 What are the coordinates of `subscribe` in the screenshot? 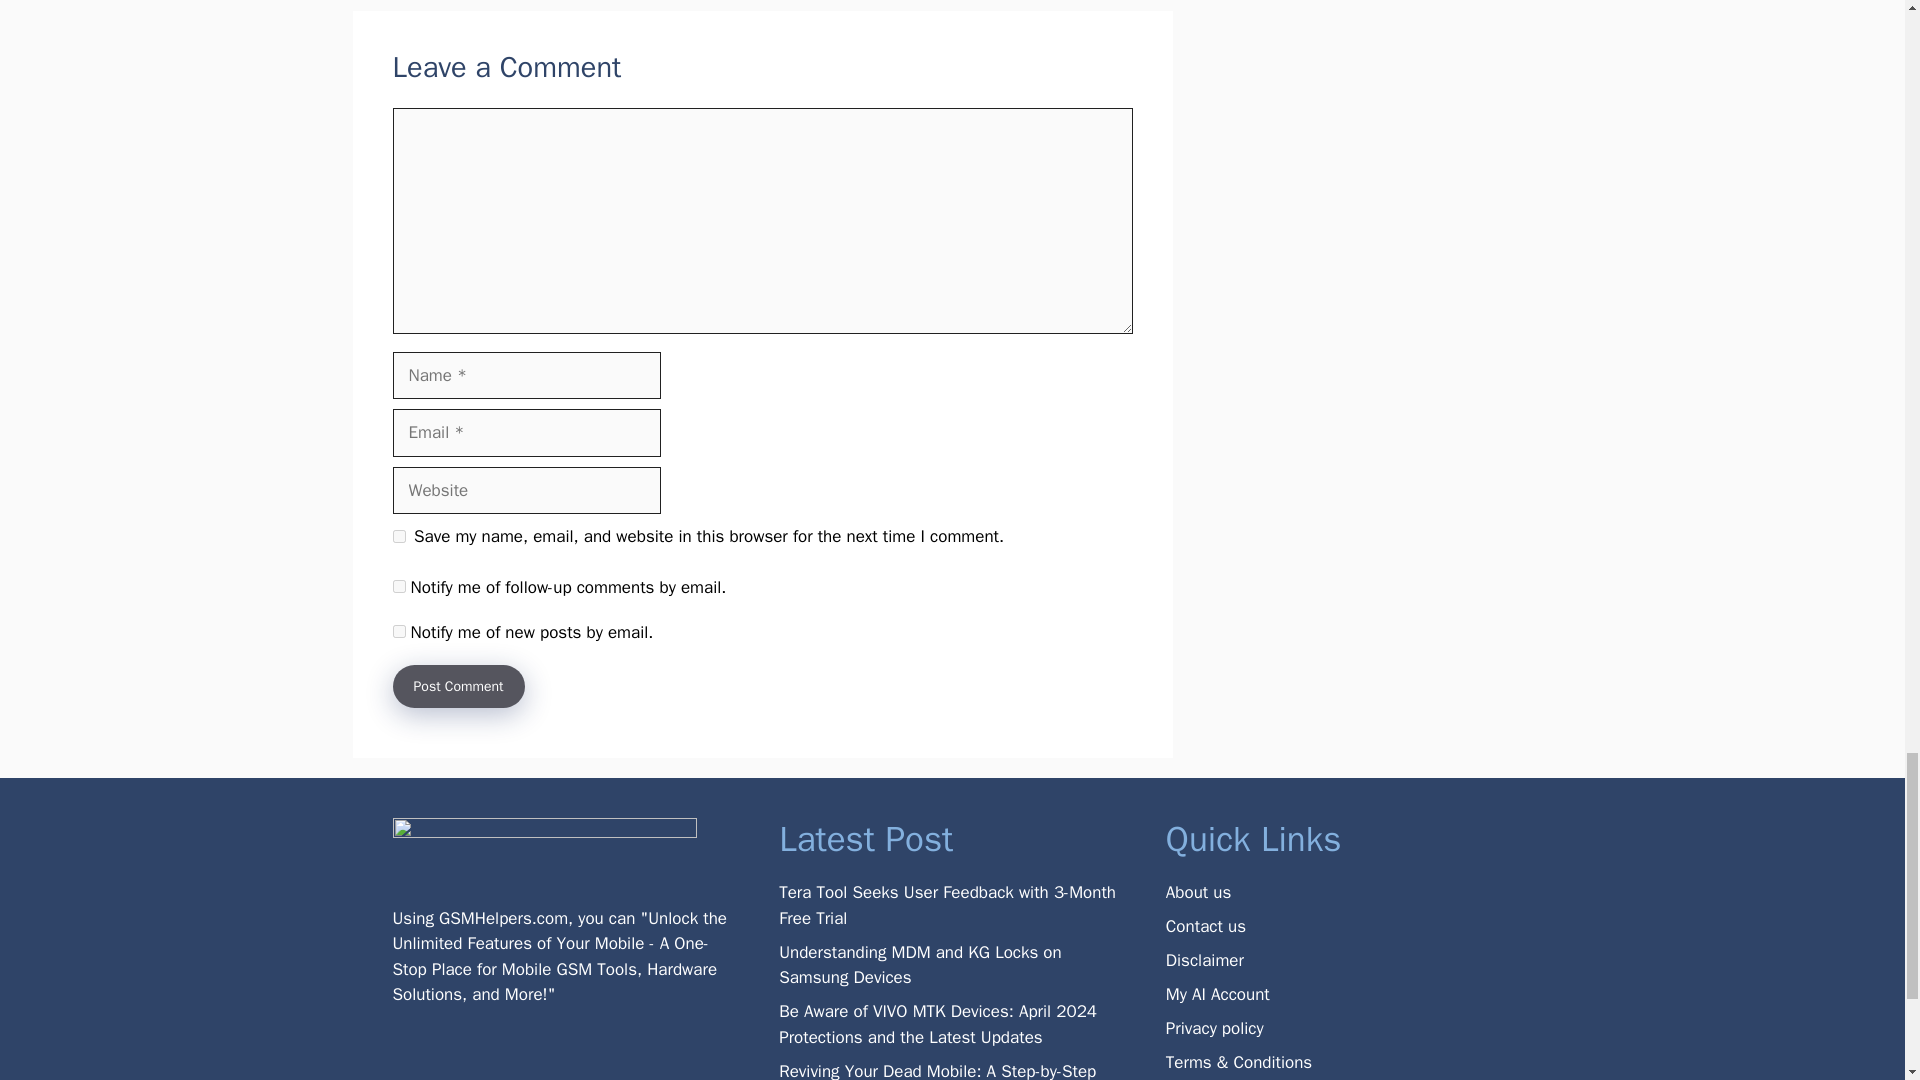 It's located at (398, 586).